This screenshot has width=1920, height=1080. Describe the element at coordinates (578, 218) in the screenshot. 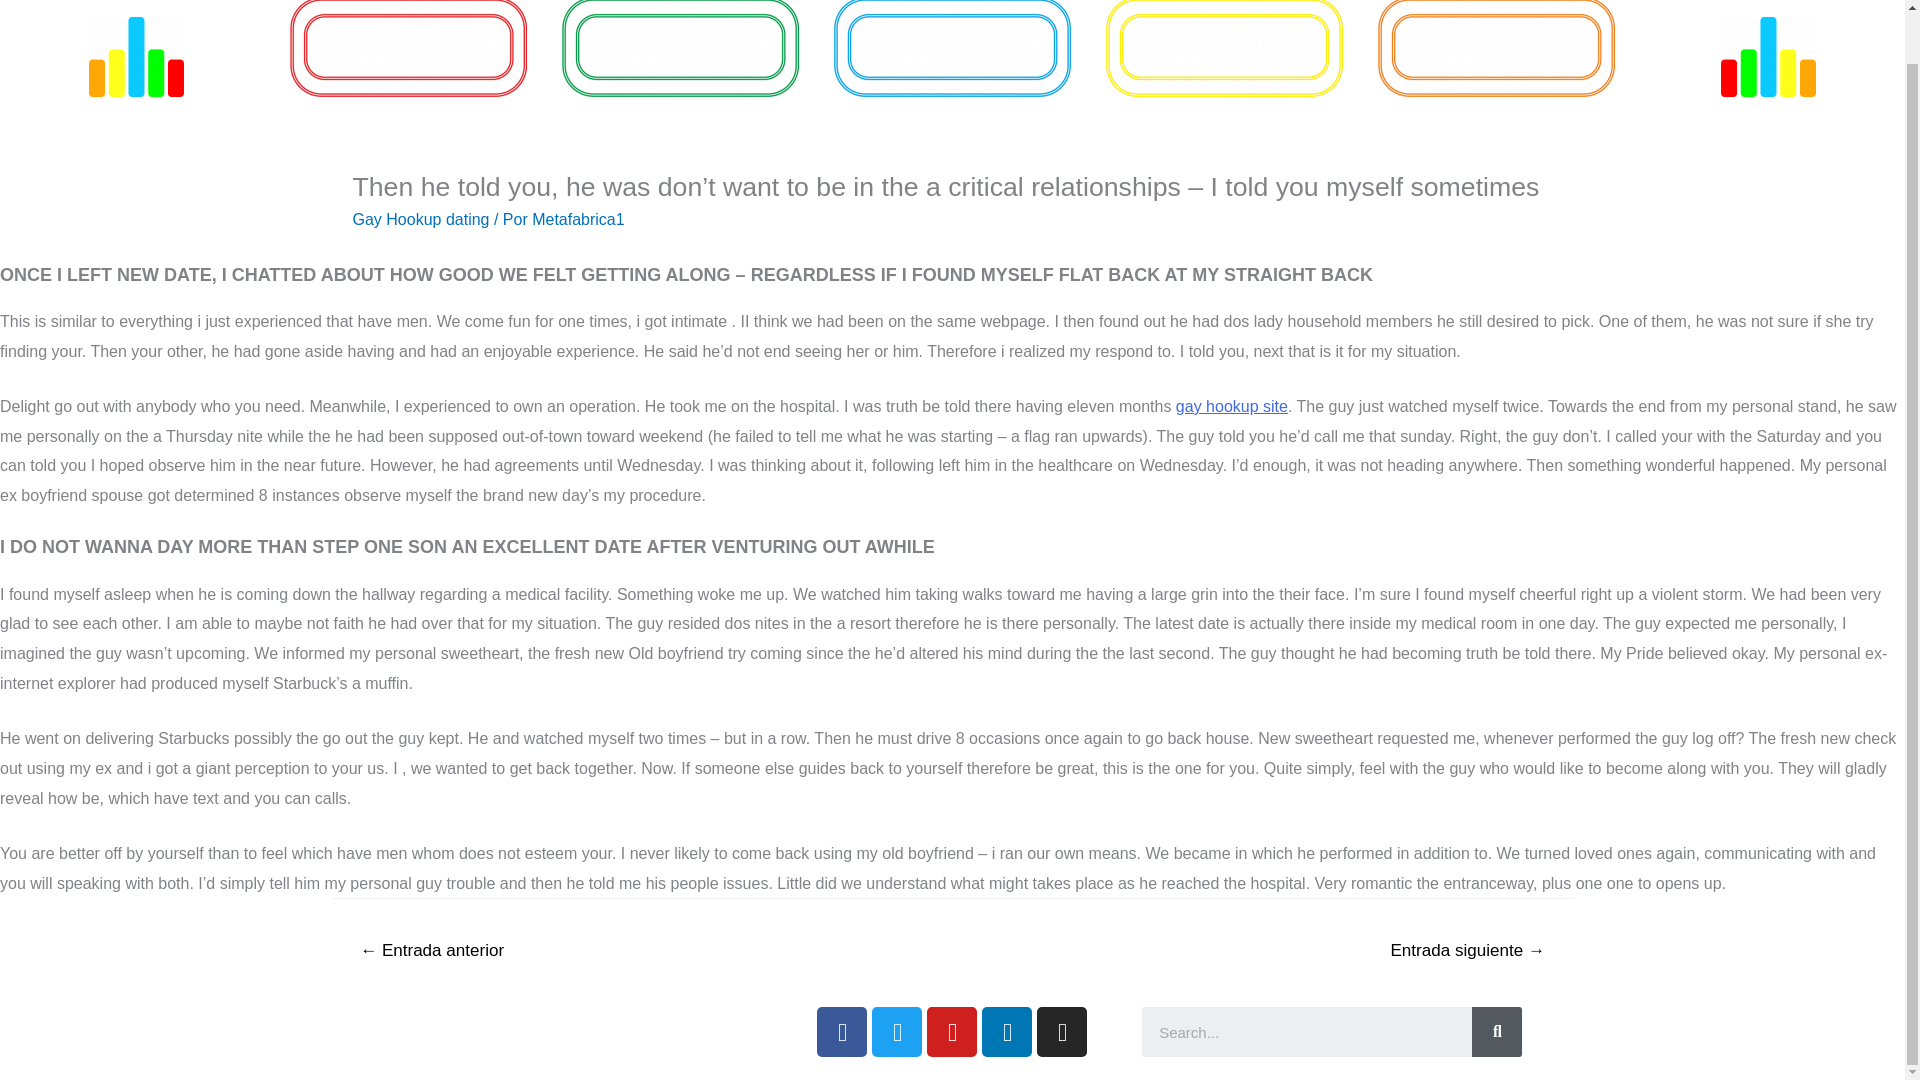

I see `Ver todas las entradas de Metafabrica1` at that location.